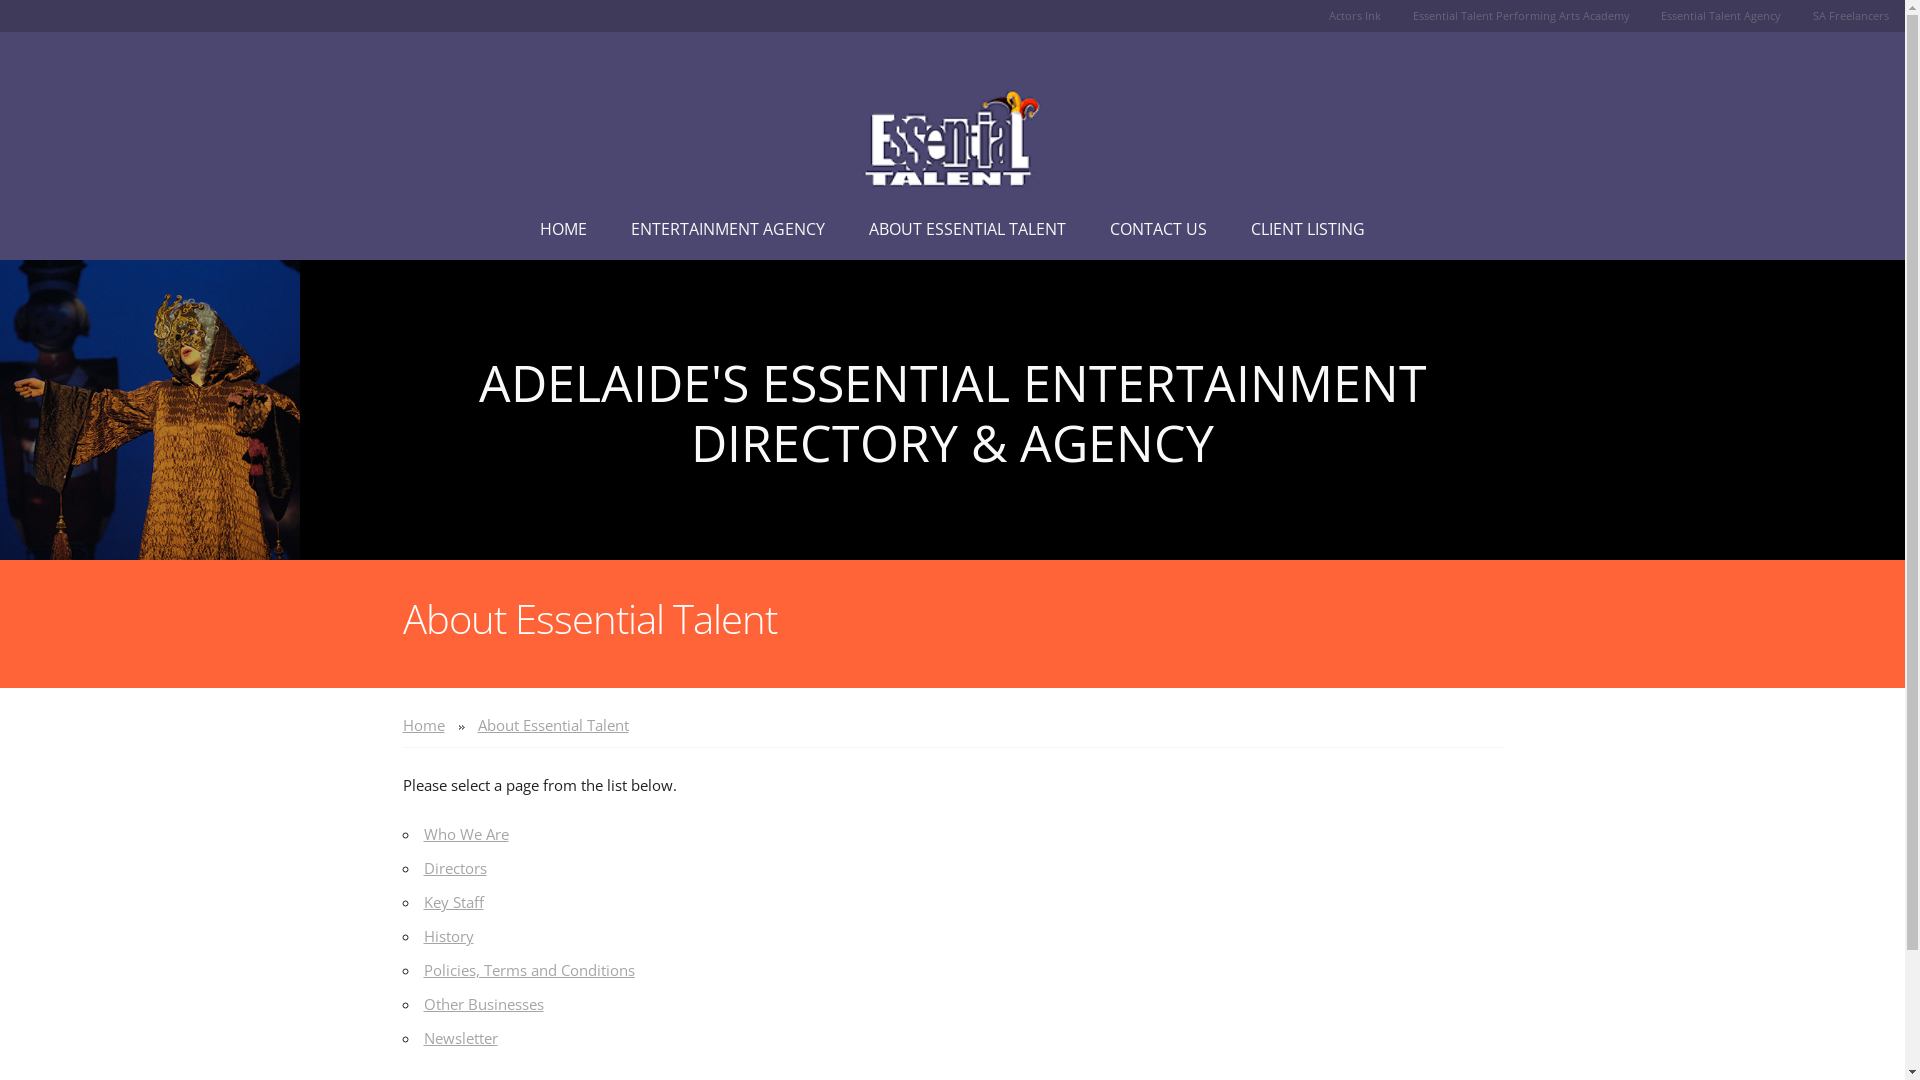 Image resolution: width=1920 pixels, height=1080 pixels. What do you see at coordinates (530, 970) in the screenshot?
I see `Policies, Terms and Conditions` at bounding box center [530, 970].